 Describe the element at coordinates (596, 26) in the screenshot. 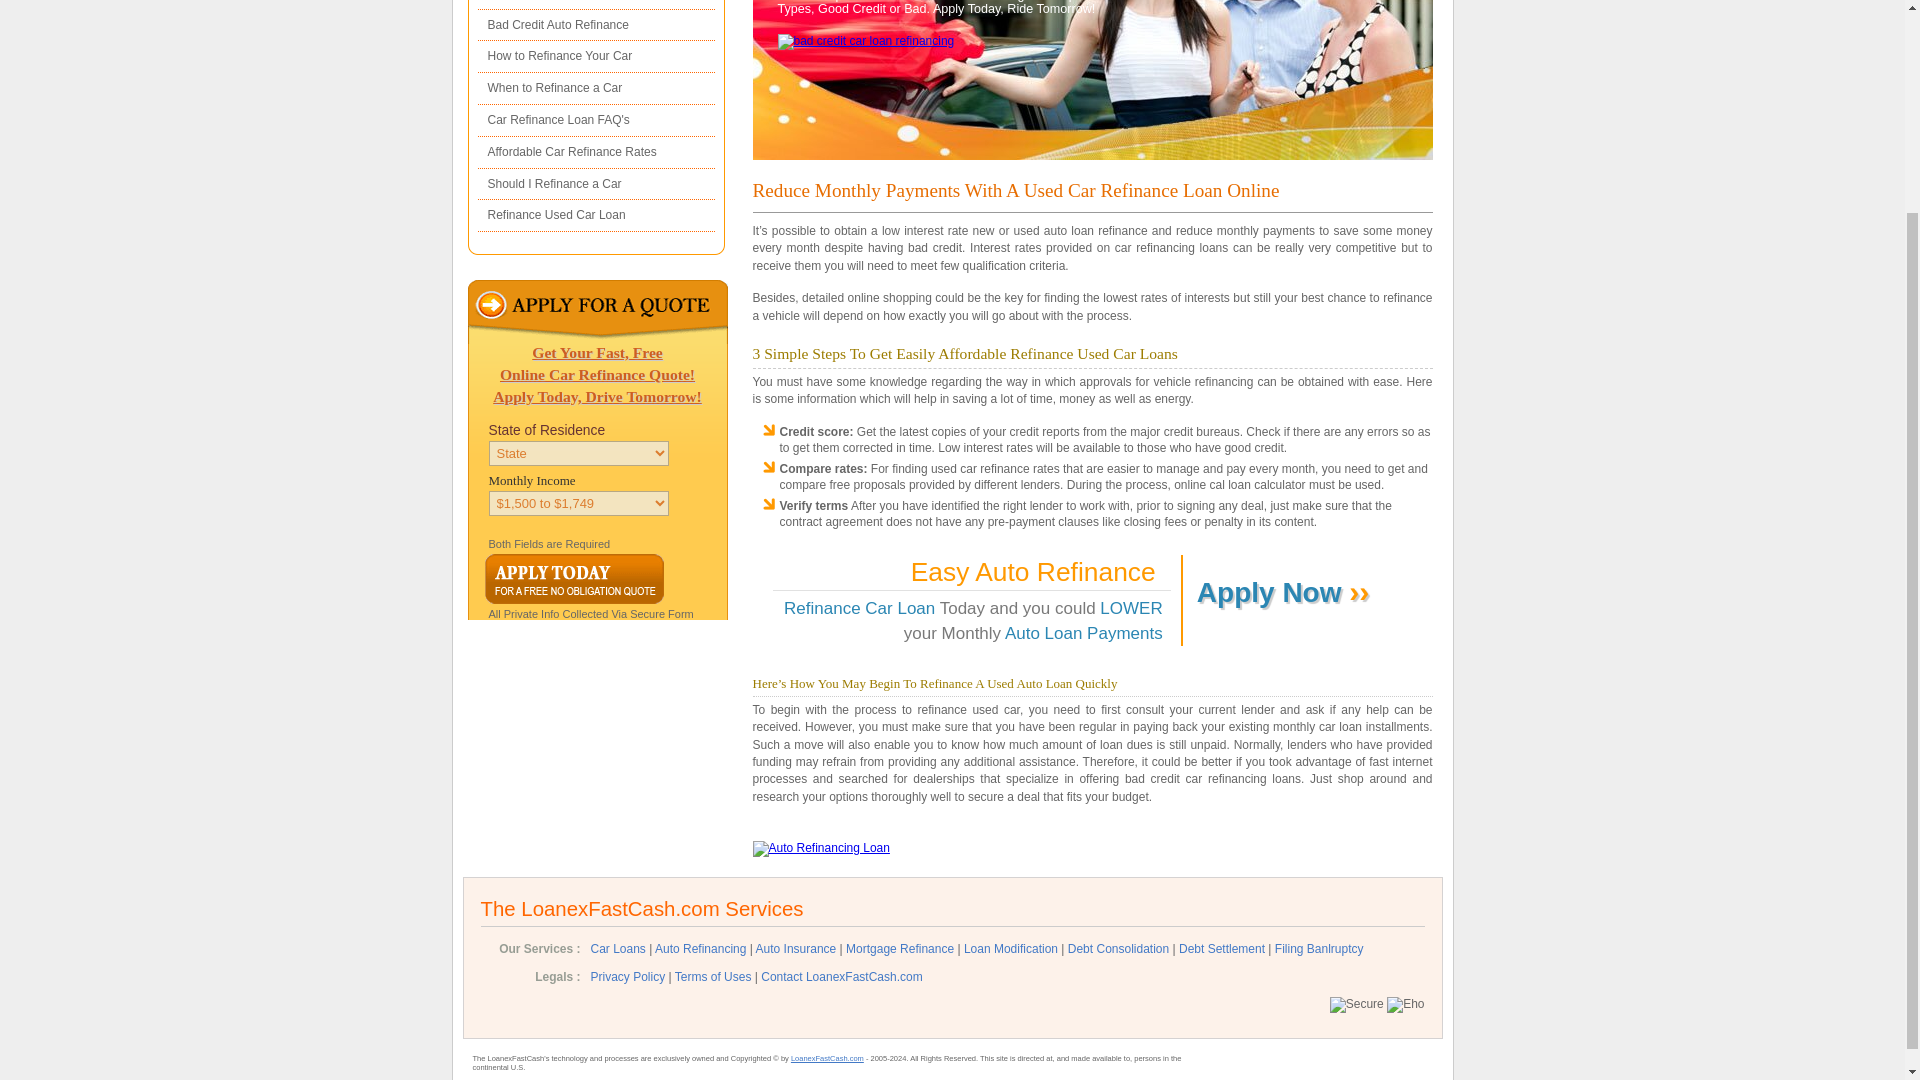

I see `Bad Credit Auto Refinance` at that location.